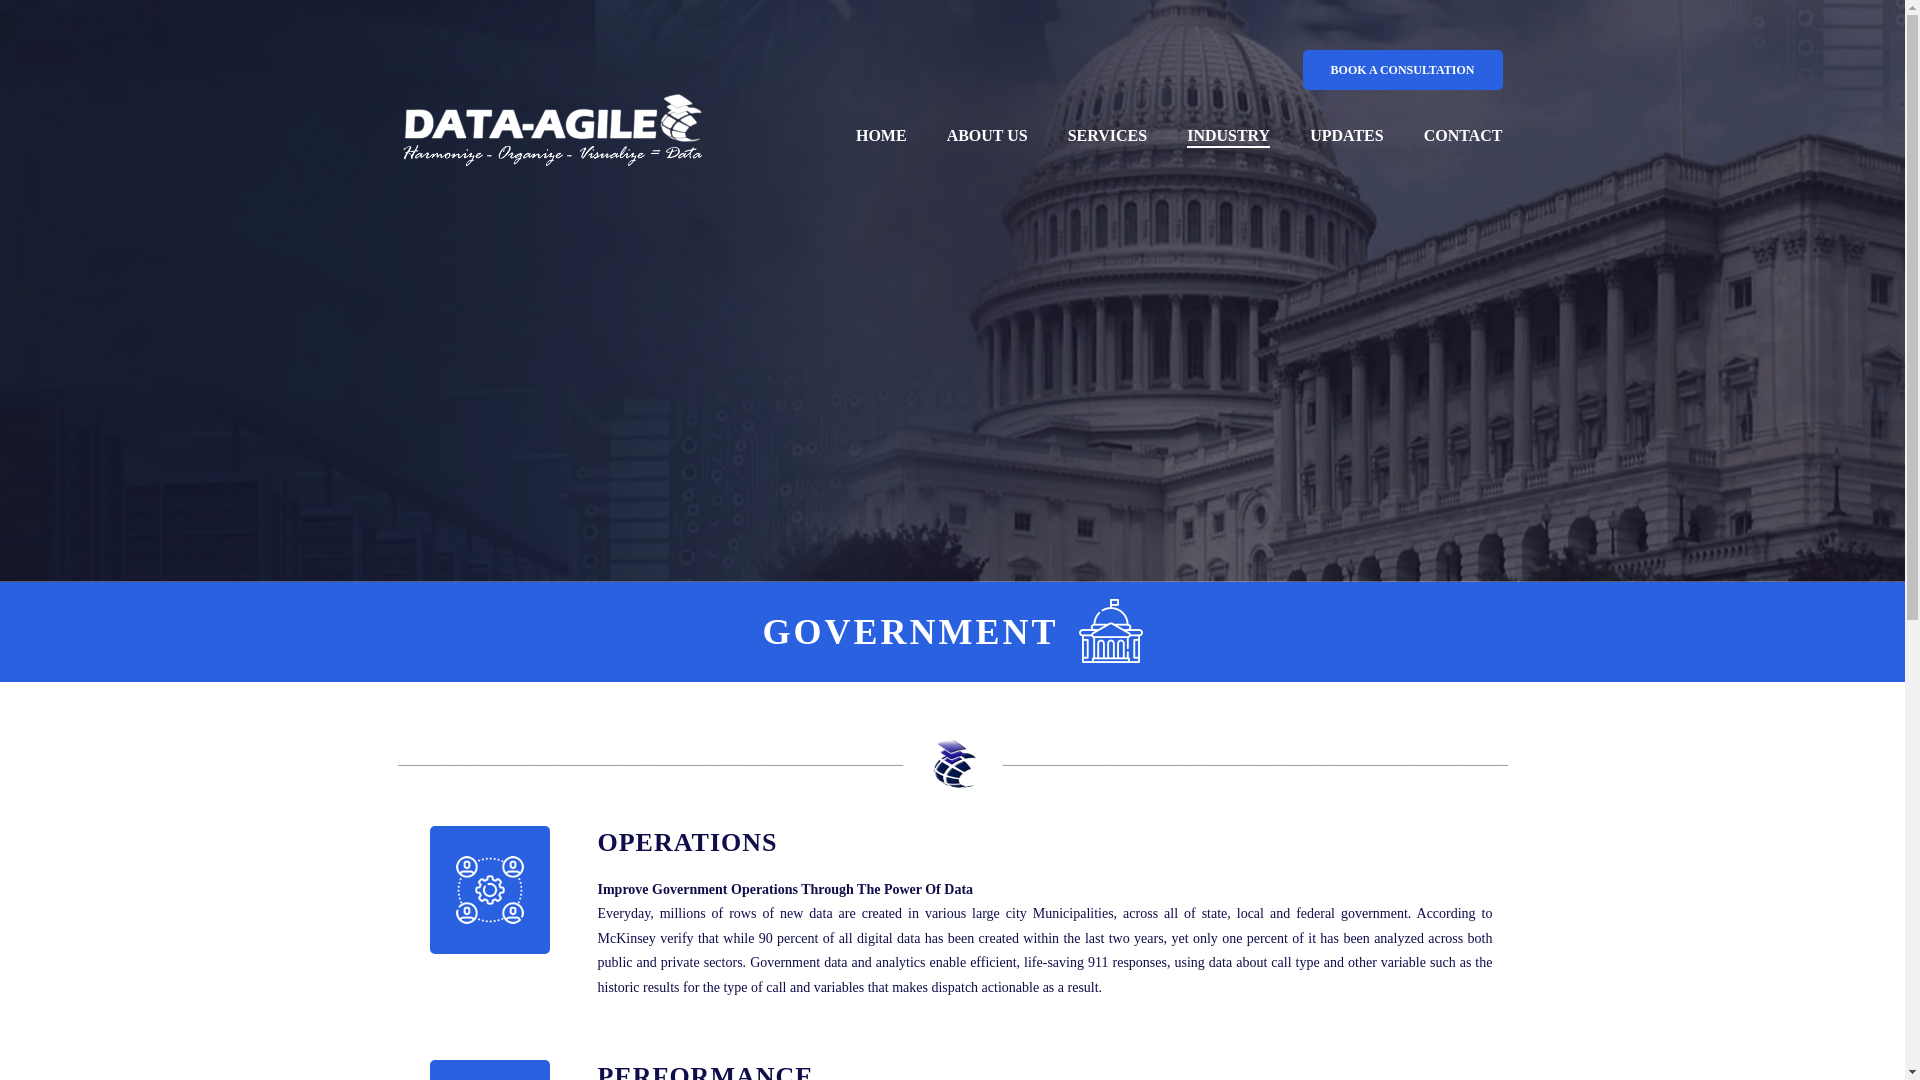 This screenshot has width=1920, height=1080. What do you see at coordinates (1401, 69) in the screenshot?
I see `BOOK A CONSULTATION` at bounding box center [1401, 69].